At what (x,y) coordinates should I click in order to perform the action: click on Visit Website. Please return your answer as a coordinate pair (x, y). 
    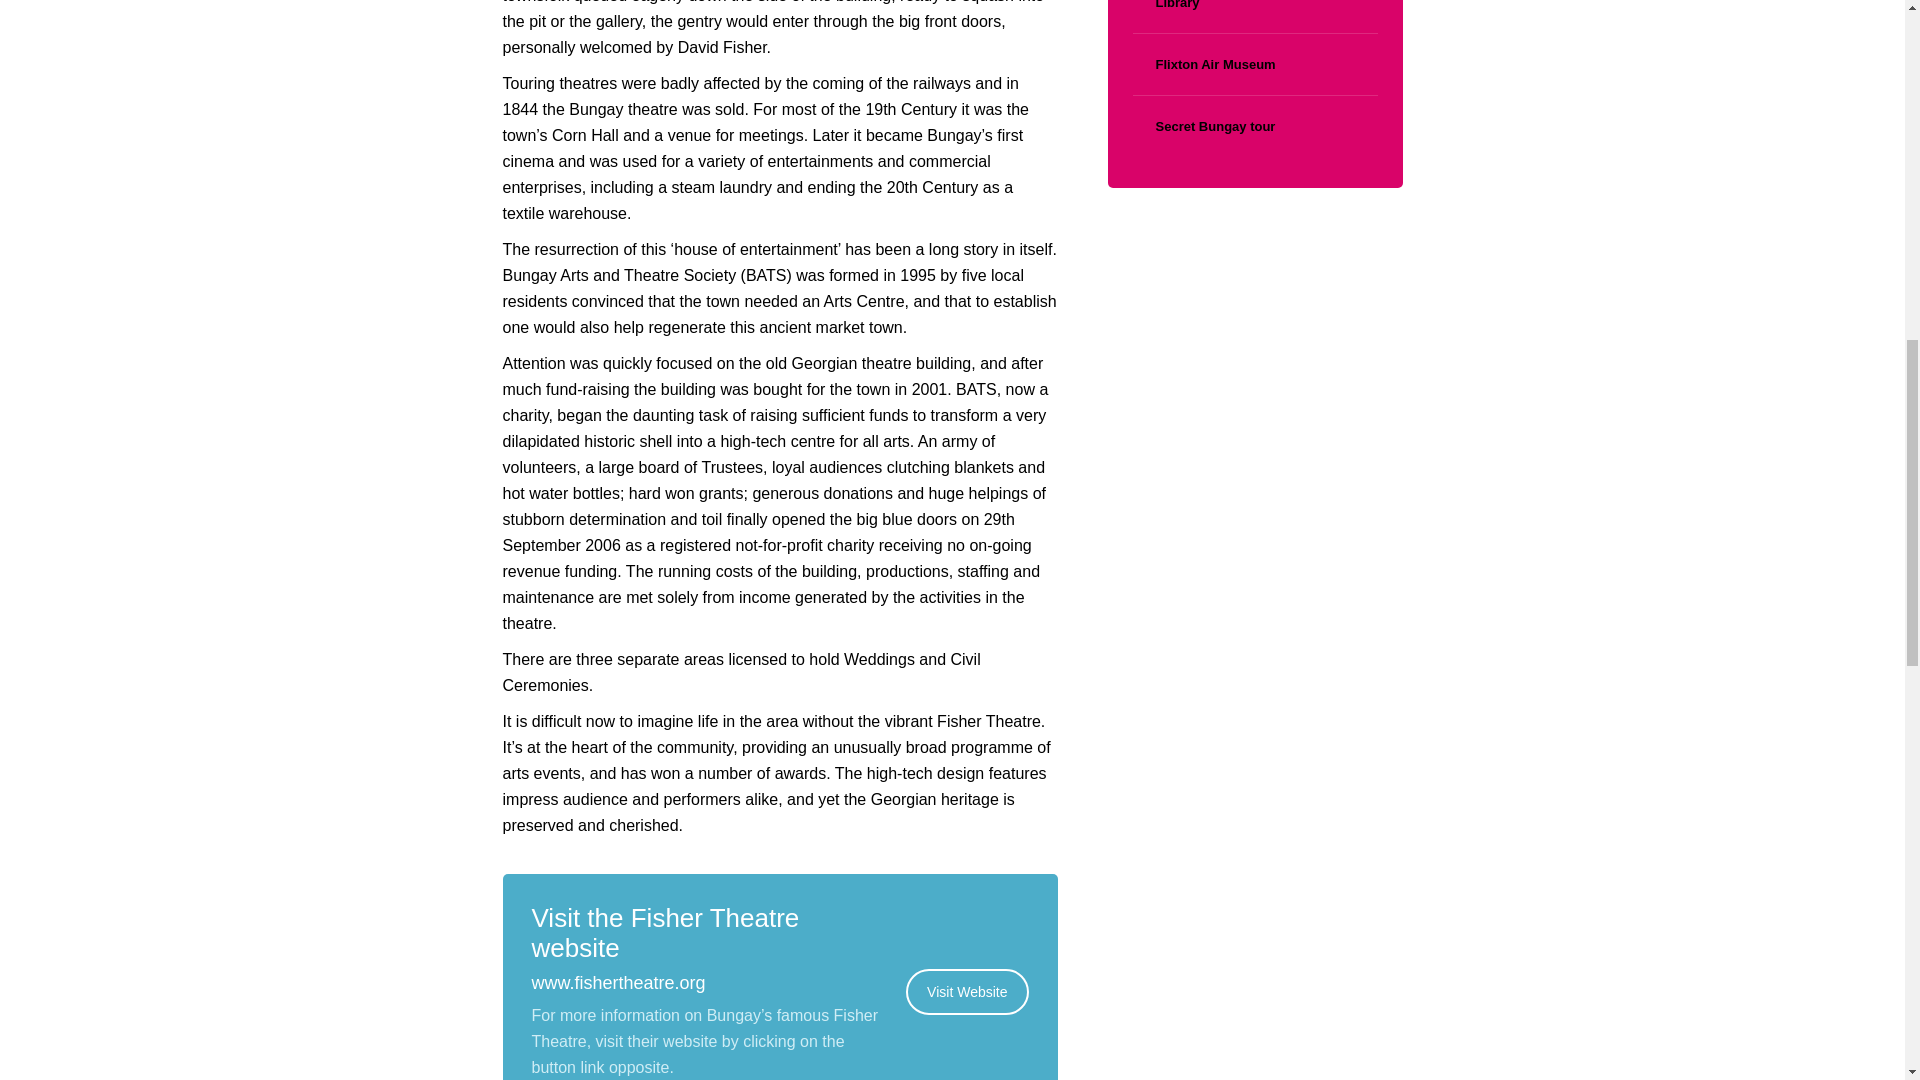
    Looking at the image, I should click on (966, 990).